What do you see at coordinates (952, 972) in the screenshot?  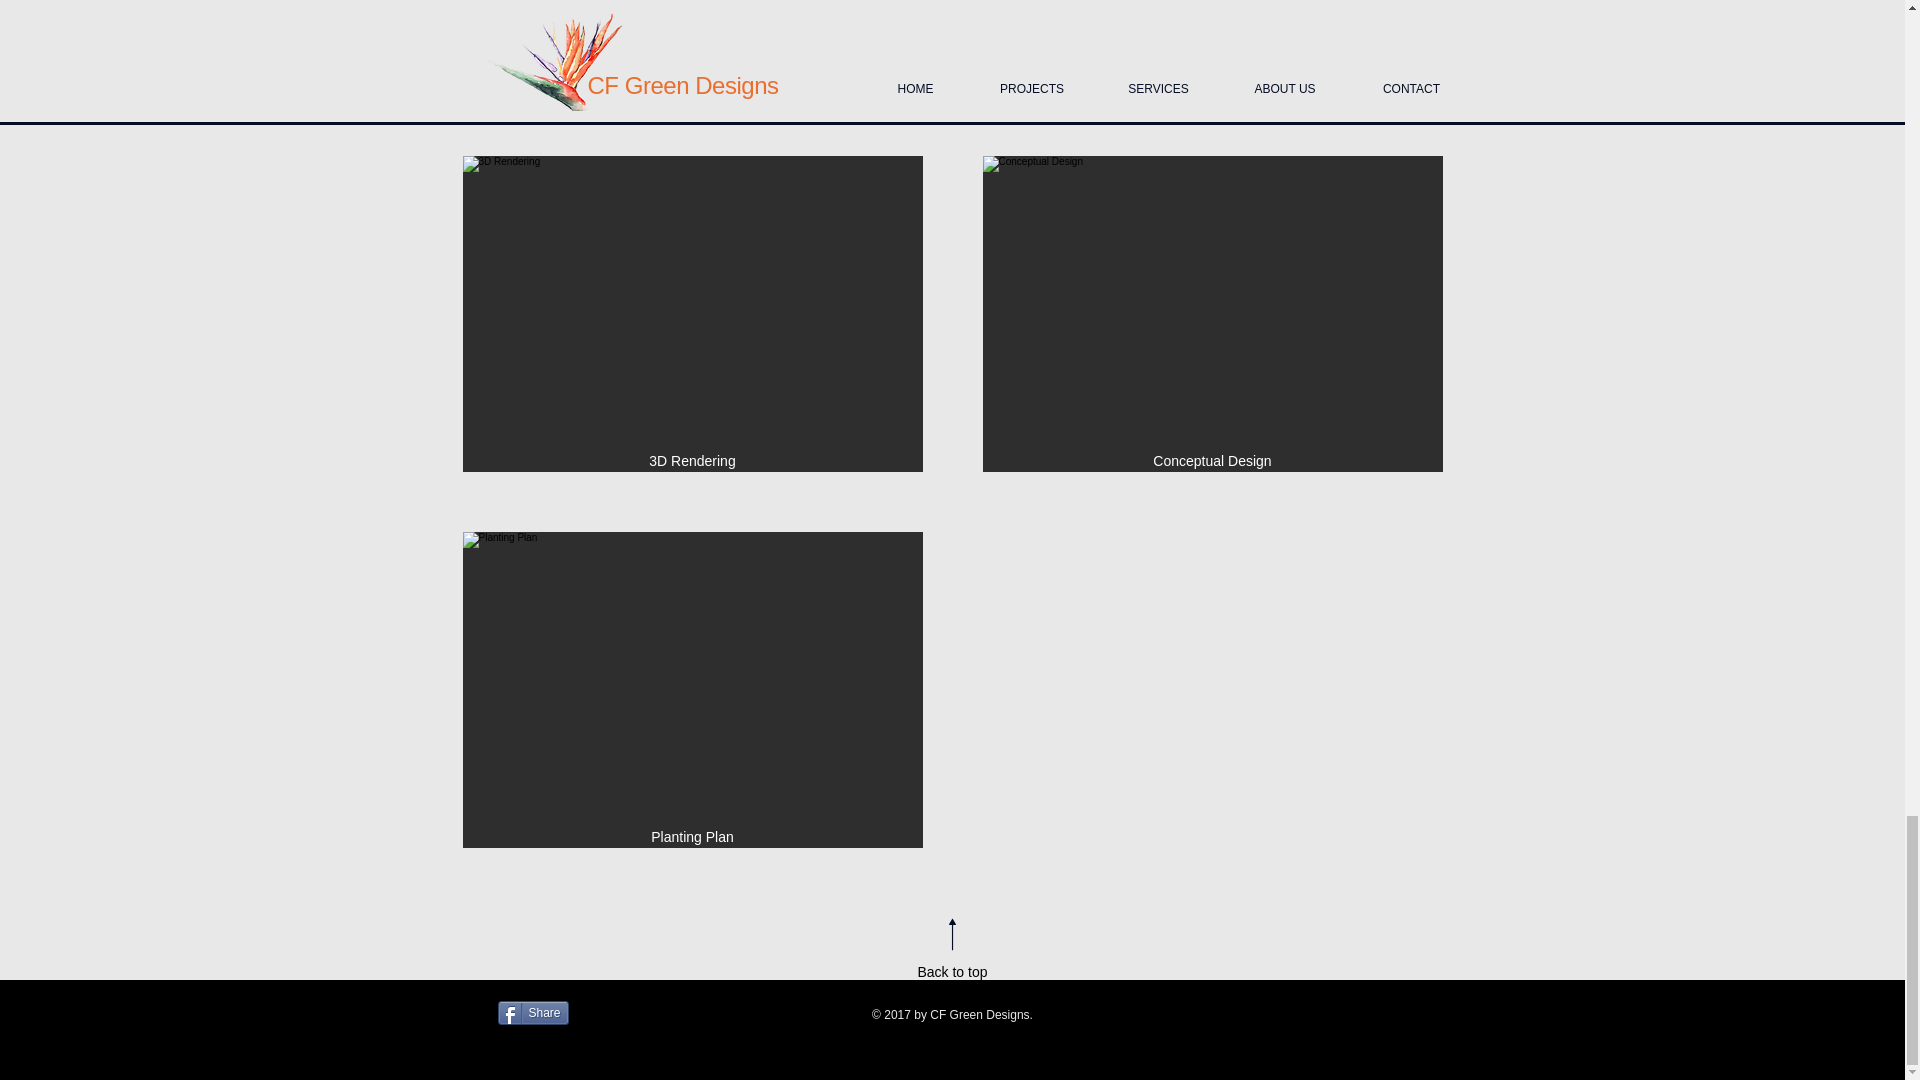 I see `Back to top` at bounding box center [952, 972].